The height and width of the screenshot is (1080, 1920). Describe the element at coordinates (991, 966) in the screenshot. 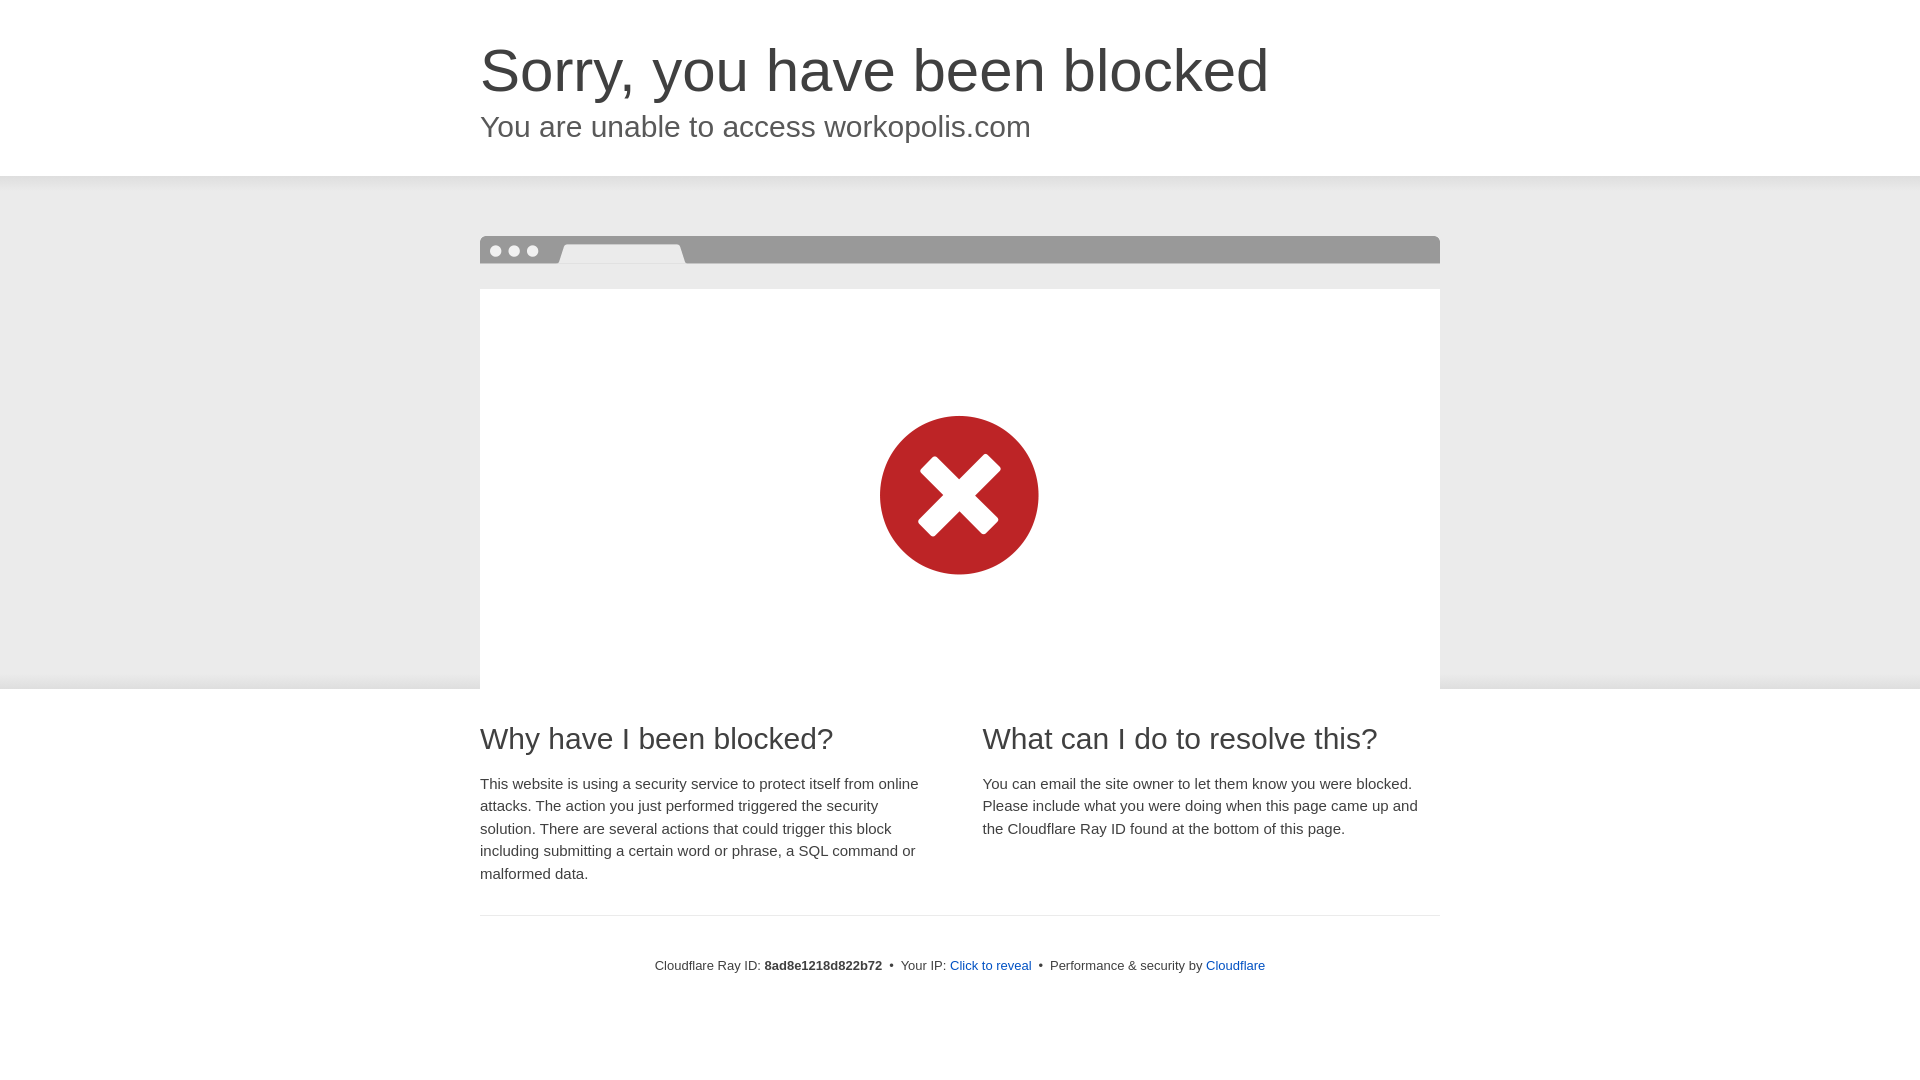

I see `Click to reveal` at that location.